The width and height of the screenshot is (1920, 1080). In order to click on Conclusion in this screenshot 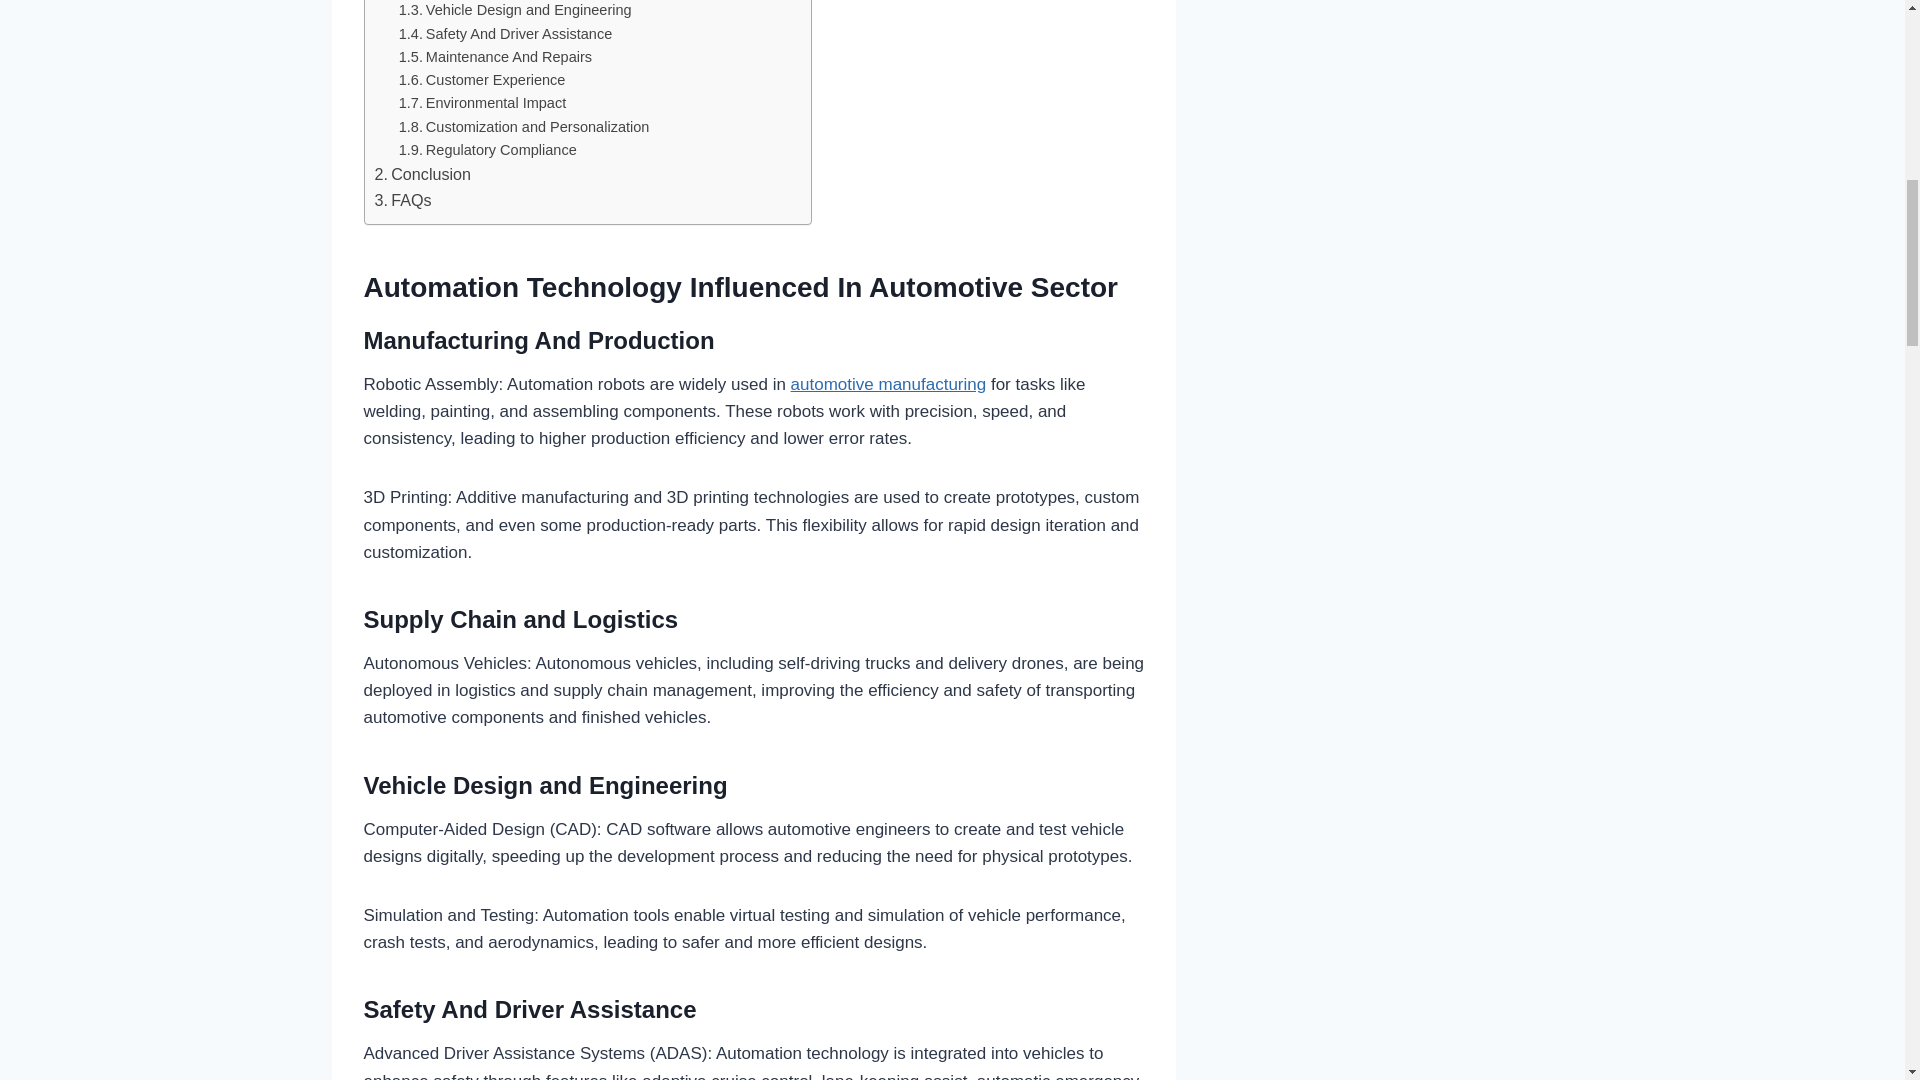, I will do `click(422, 174)`.